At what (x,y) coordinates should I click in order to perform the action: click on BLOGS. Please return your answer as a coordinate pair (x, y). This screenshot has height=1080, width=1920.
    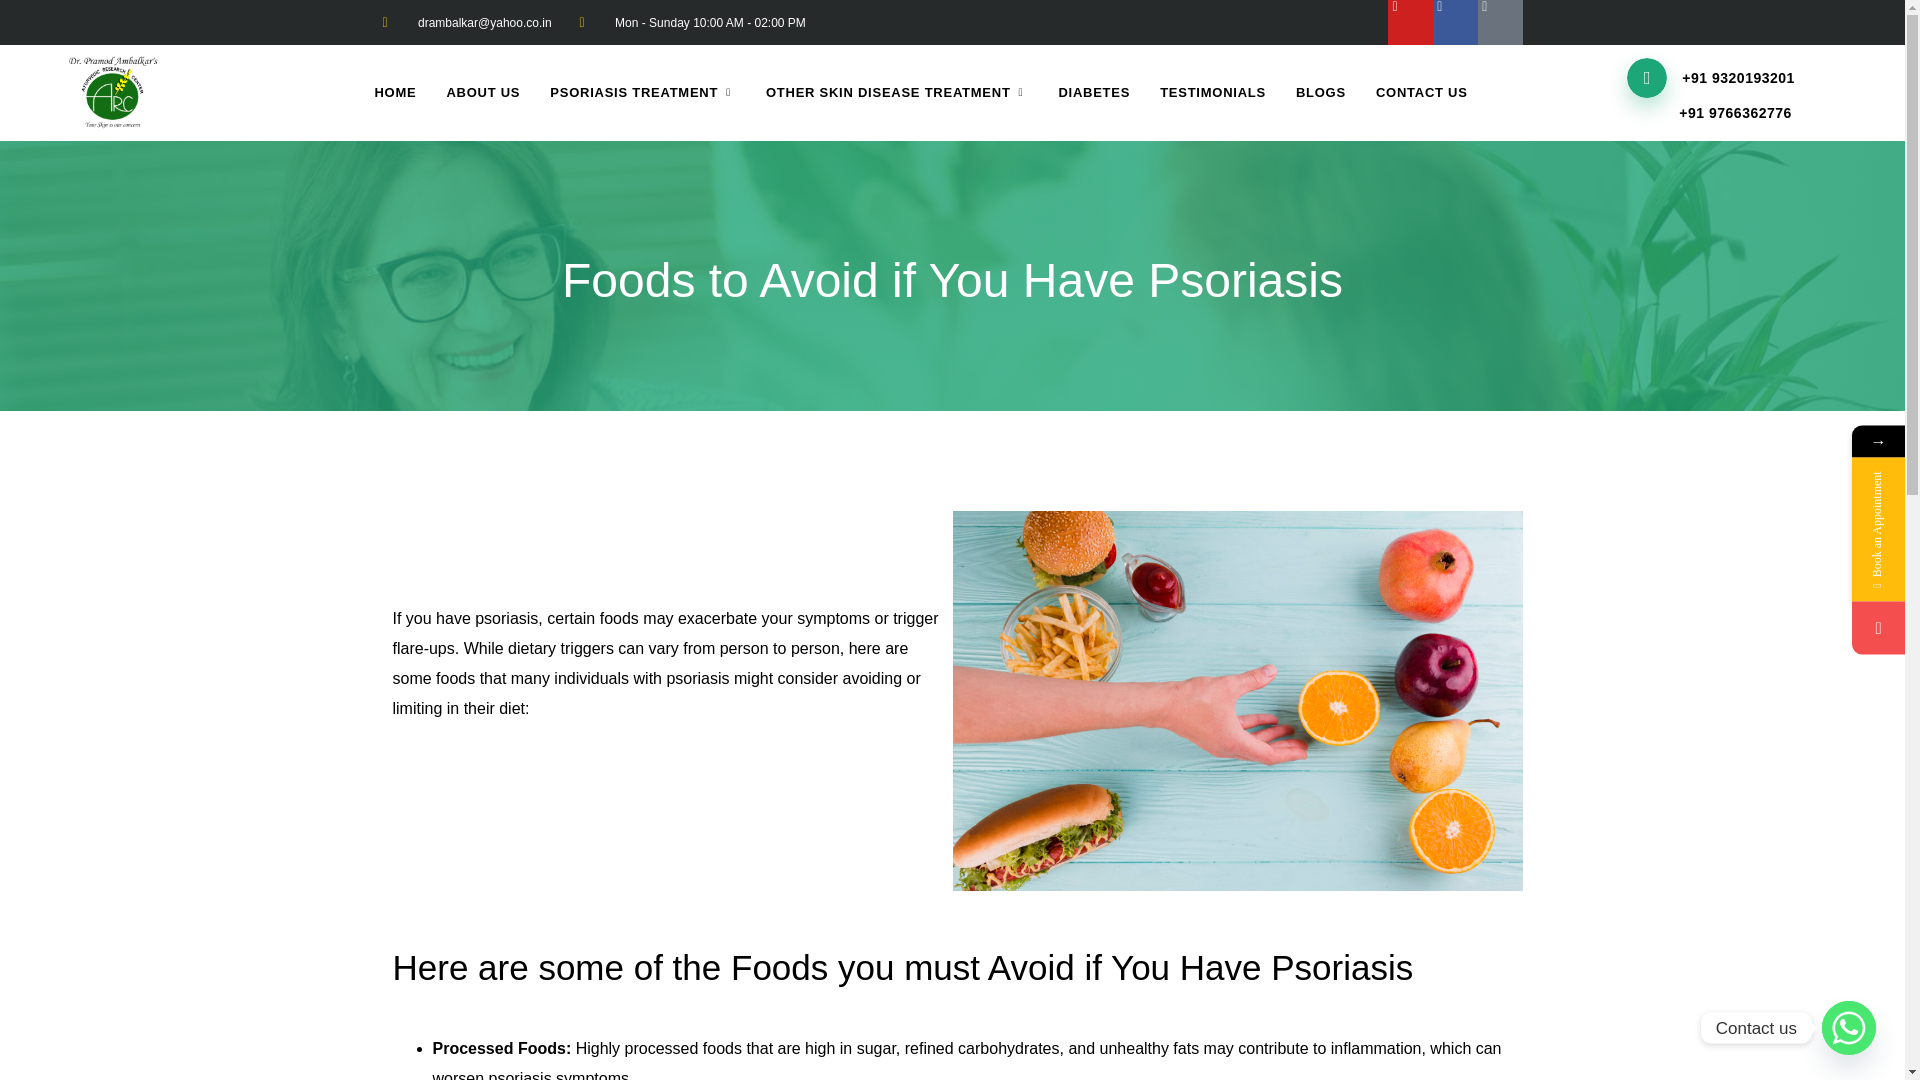
    Looking at the image, I should click on (1320, 92).